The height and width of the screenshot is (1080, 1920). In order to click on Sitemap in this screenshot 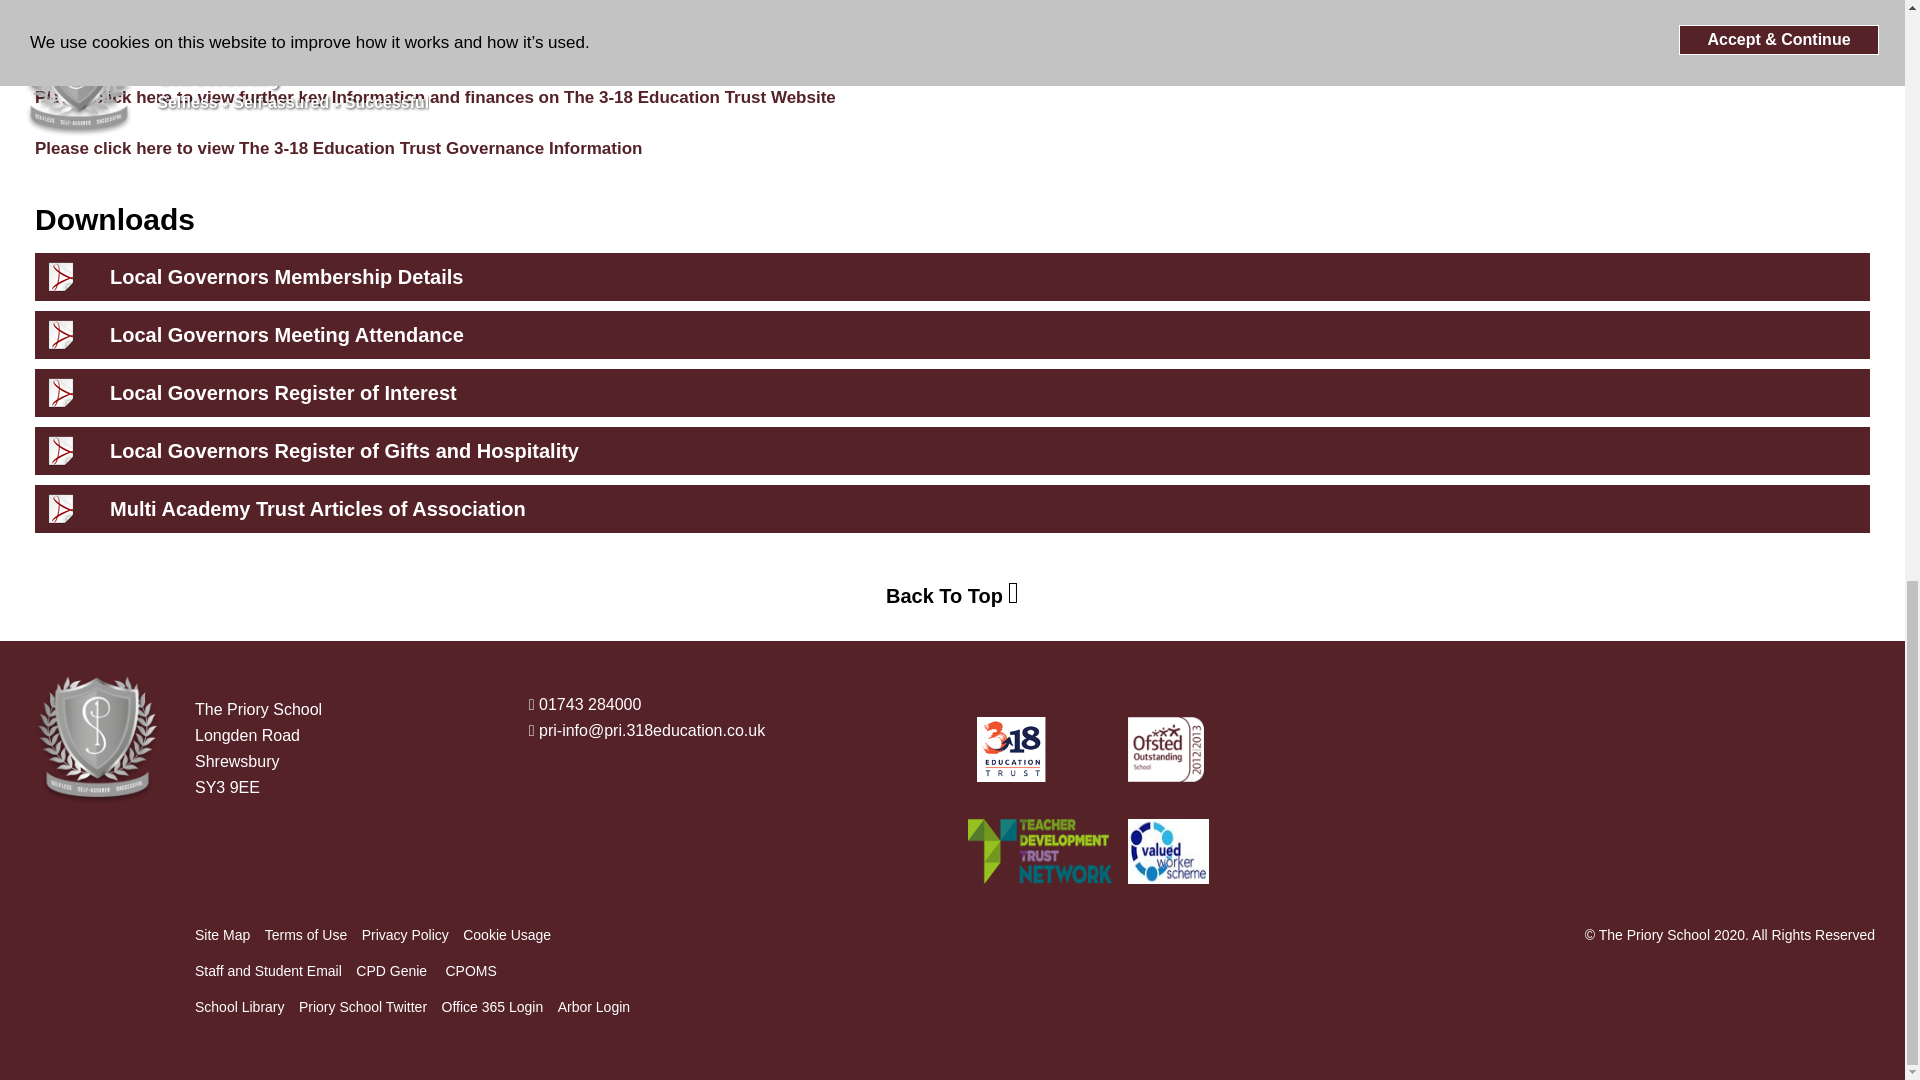, I will do `click(222, 935)`.